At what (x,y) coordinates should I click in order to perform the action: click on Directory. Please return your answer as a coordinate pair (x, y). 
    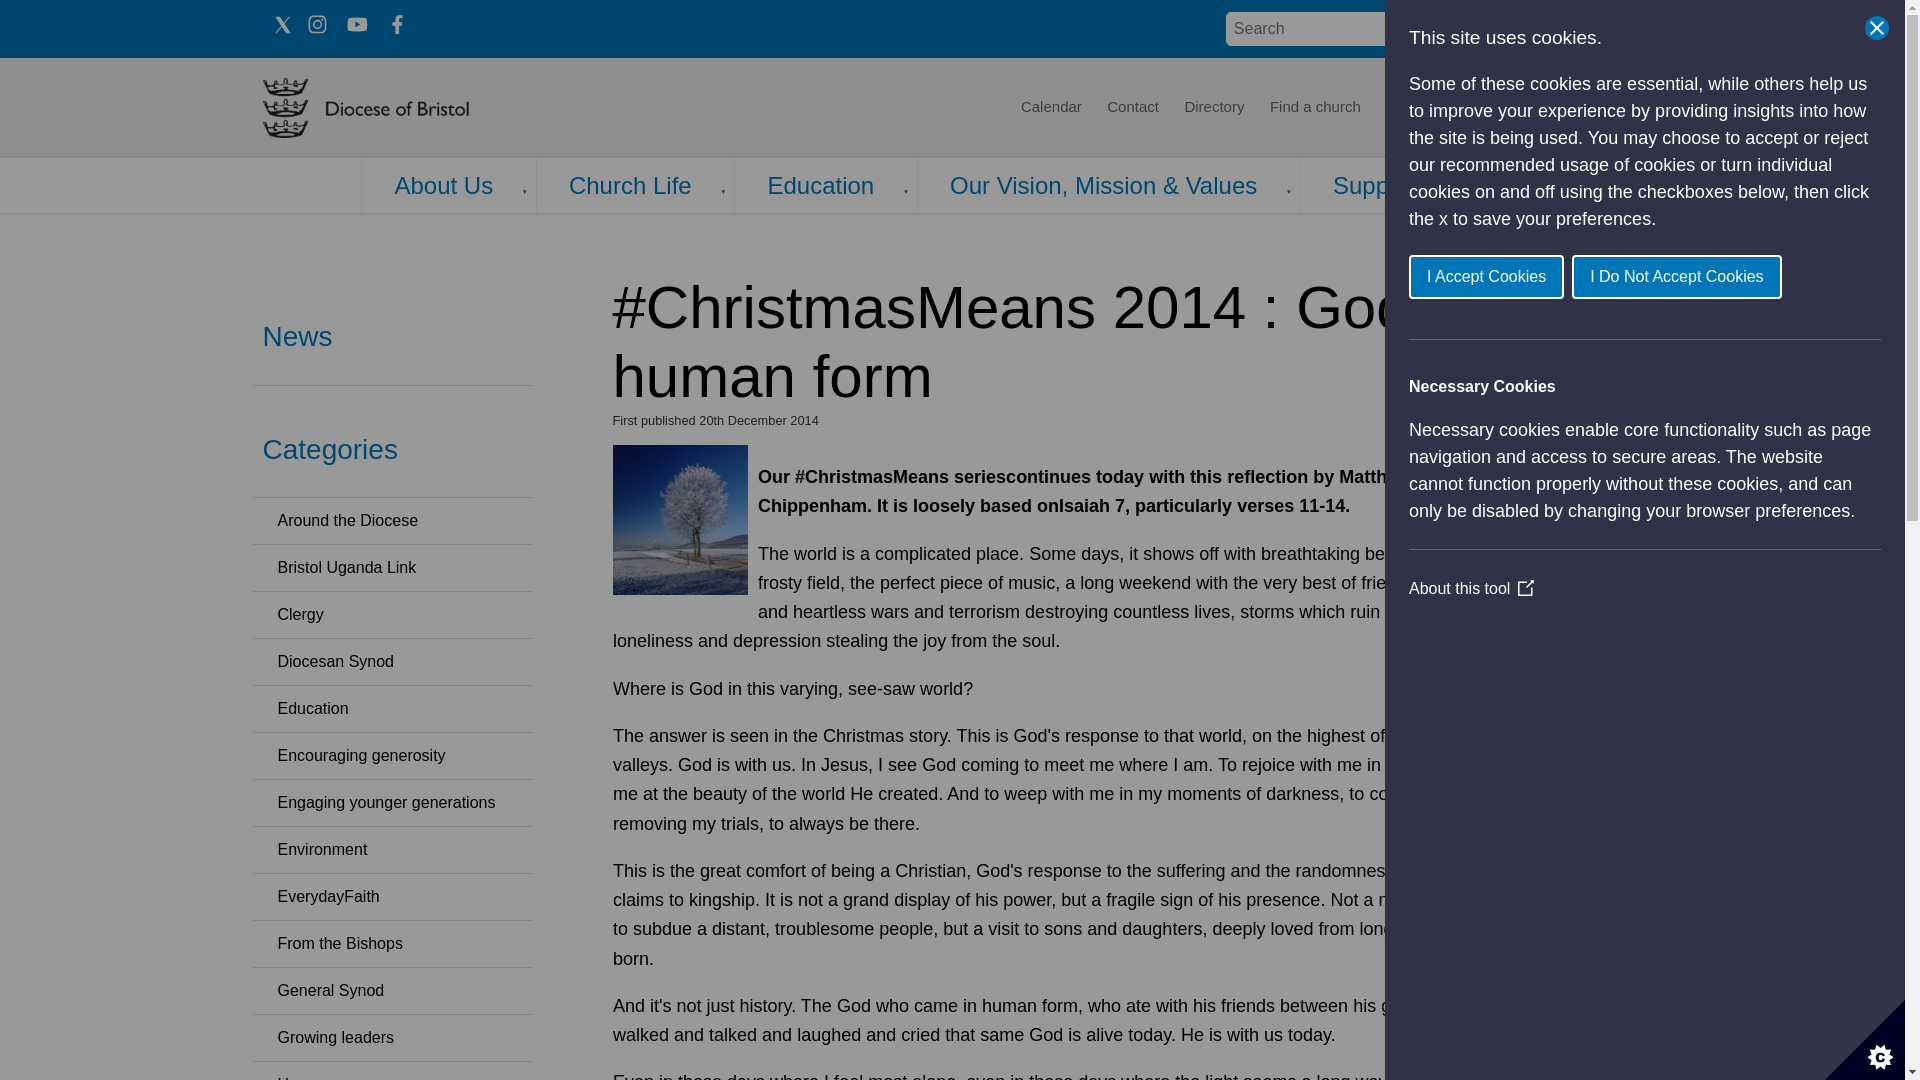
    Looking at the image, I should click on (1214, 108).